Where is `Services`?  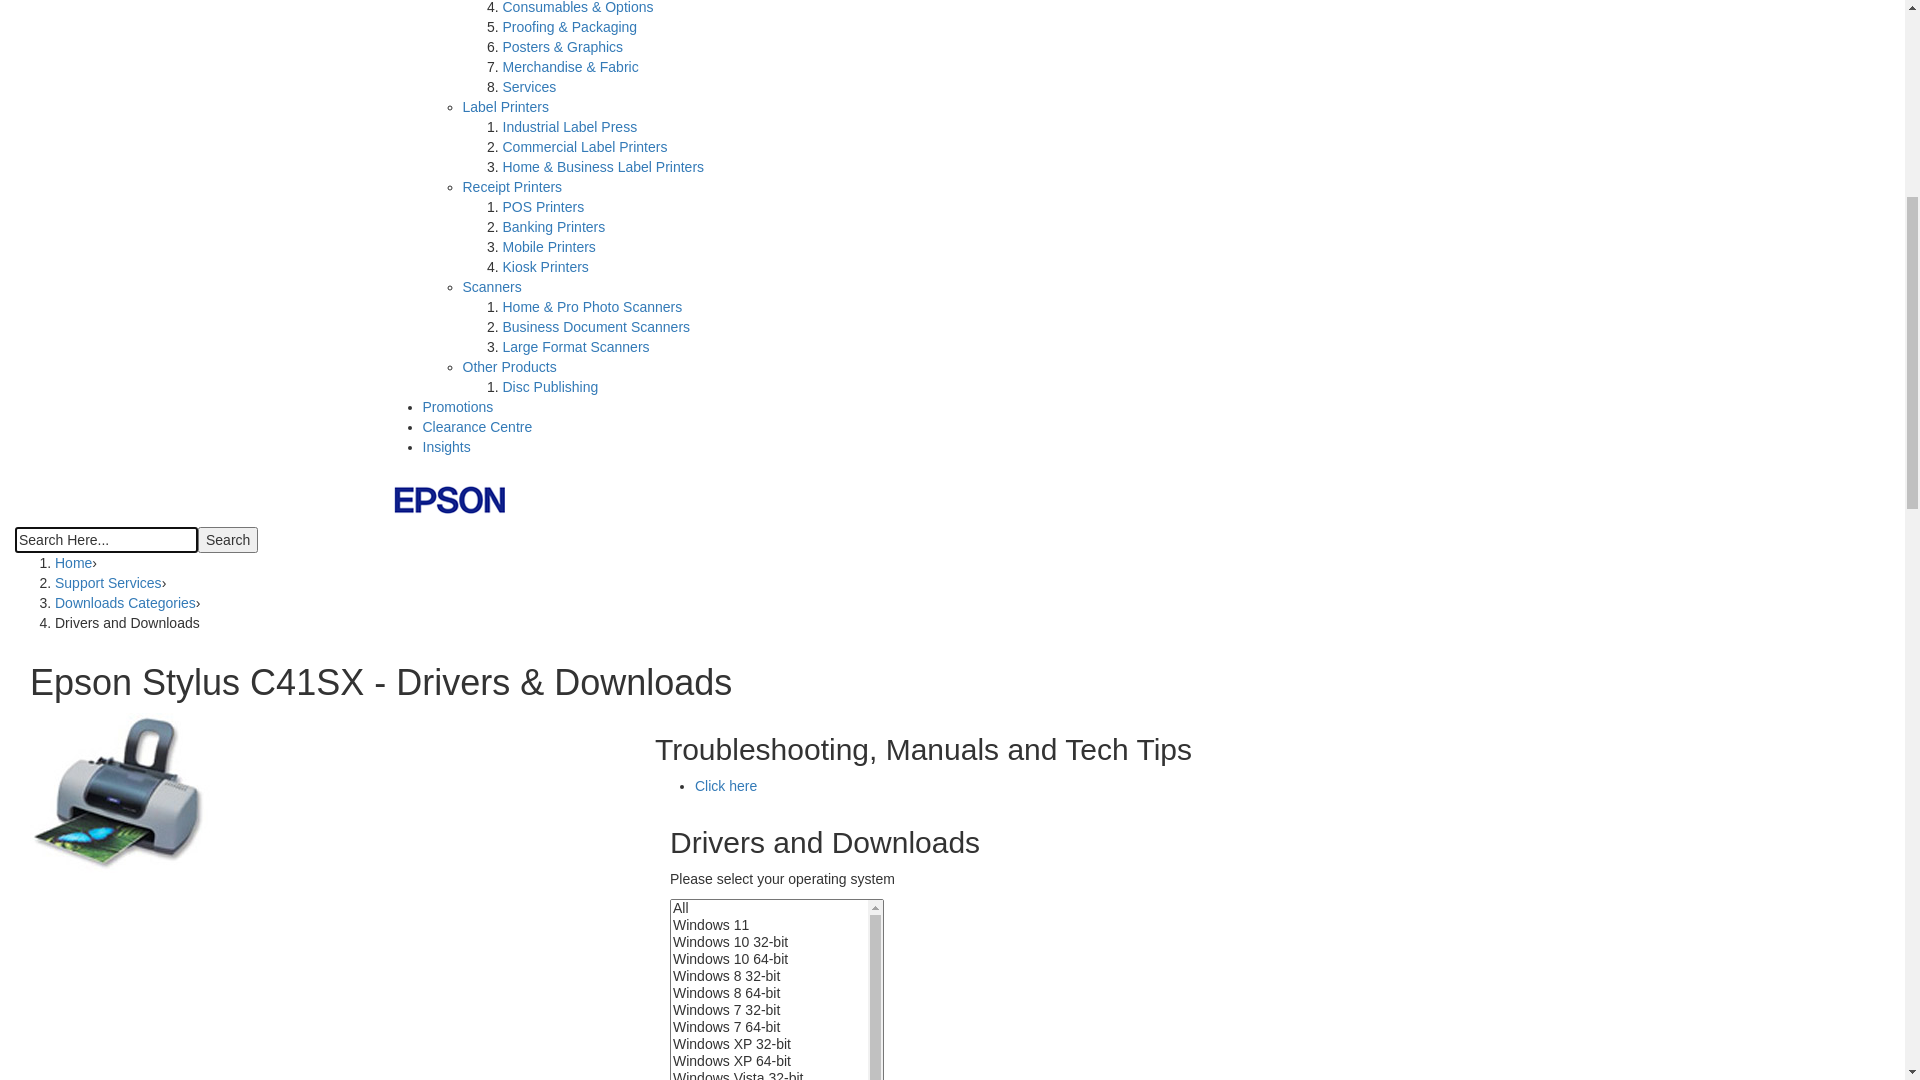
Services is located at coordinates (529, 718).